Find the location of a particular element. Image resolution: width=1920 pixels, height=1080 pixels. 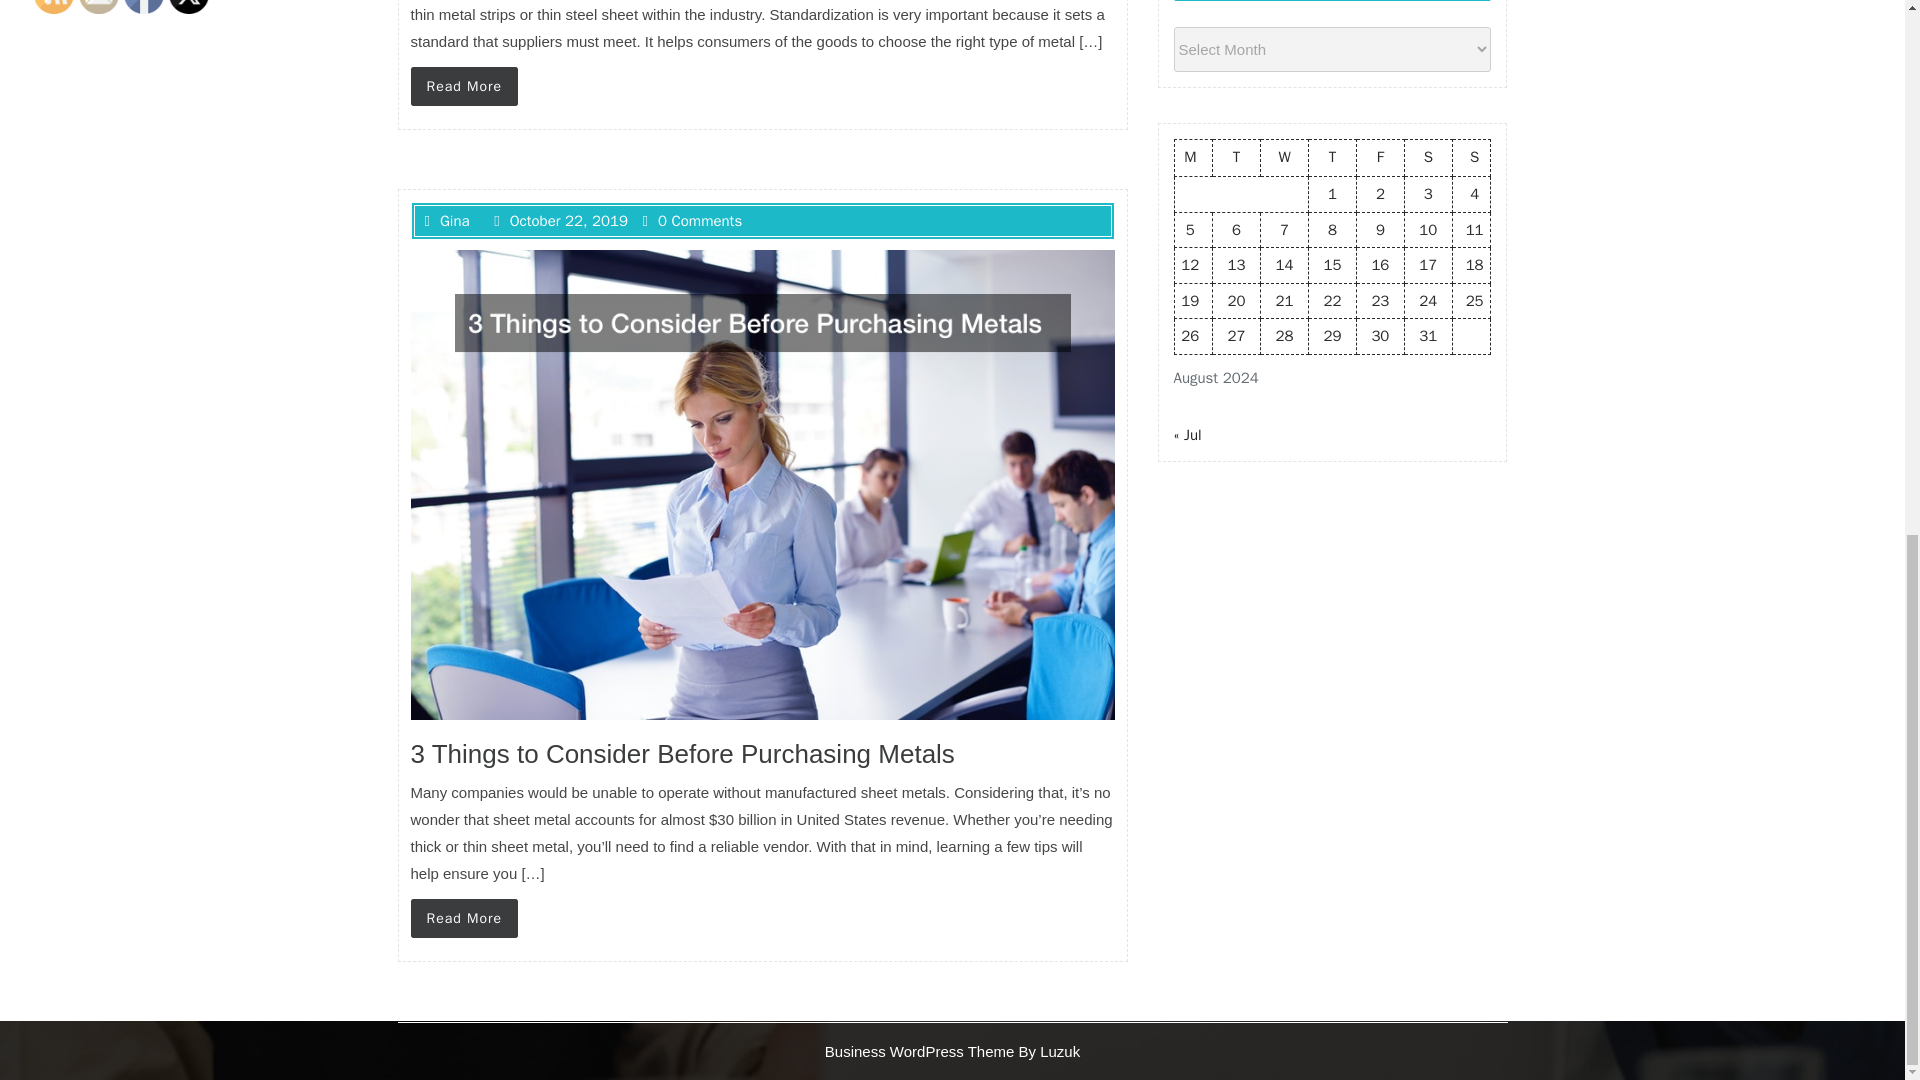

Tuesday is located at coordinates (1237, 158).